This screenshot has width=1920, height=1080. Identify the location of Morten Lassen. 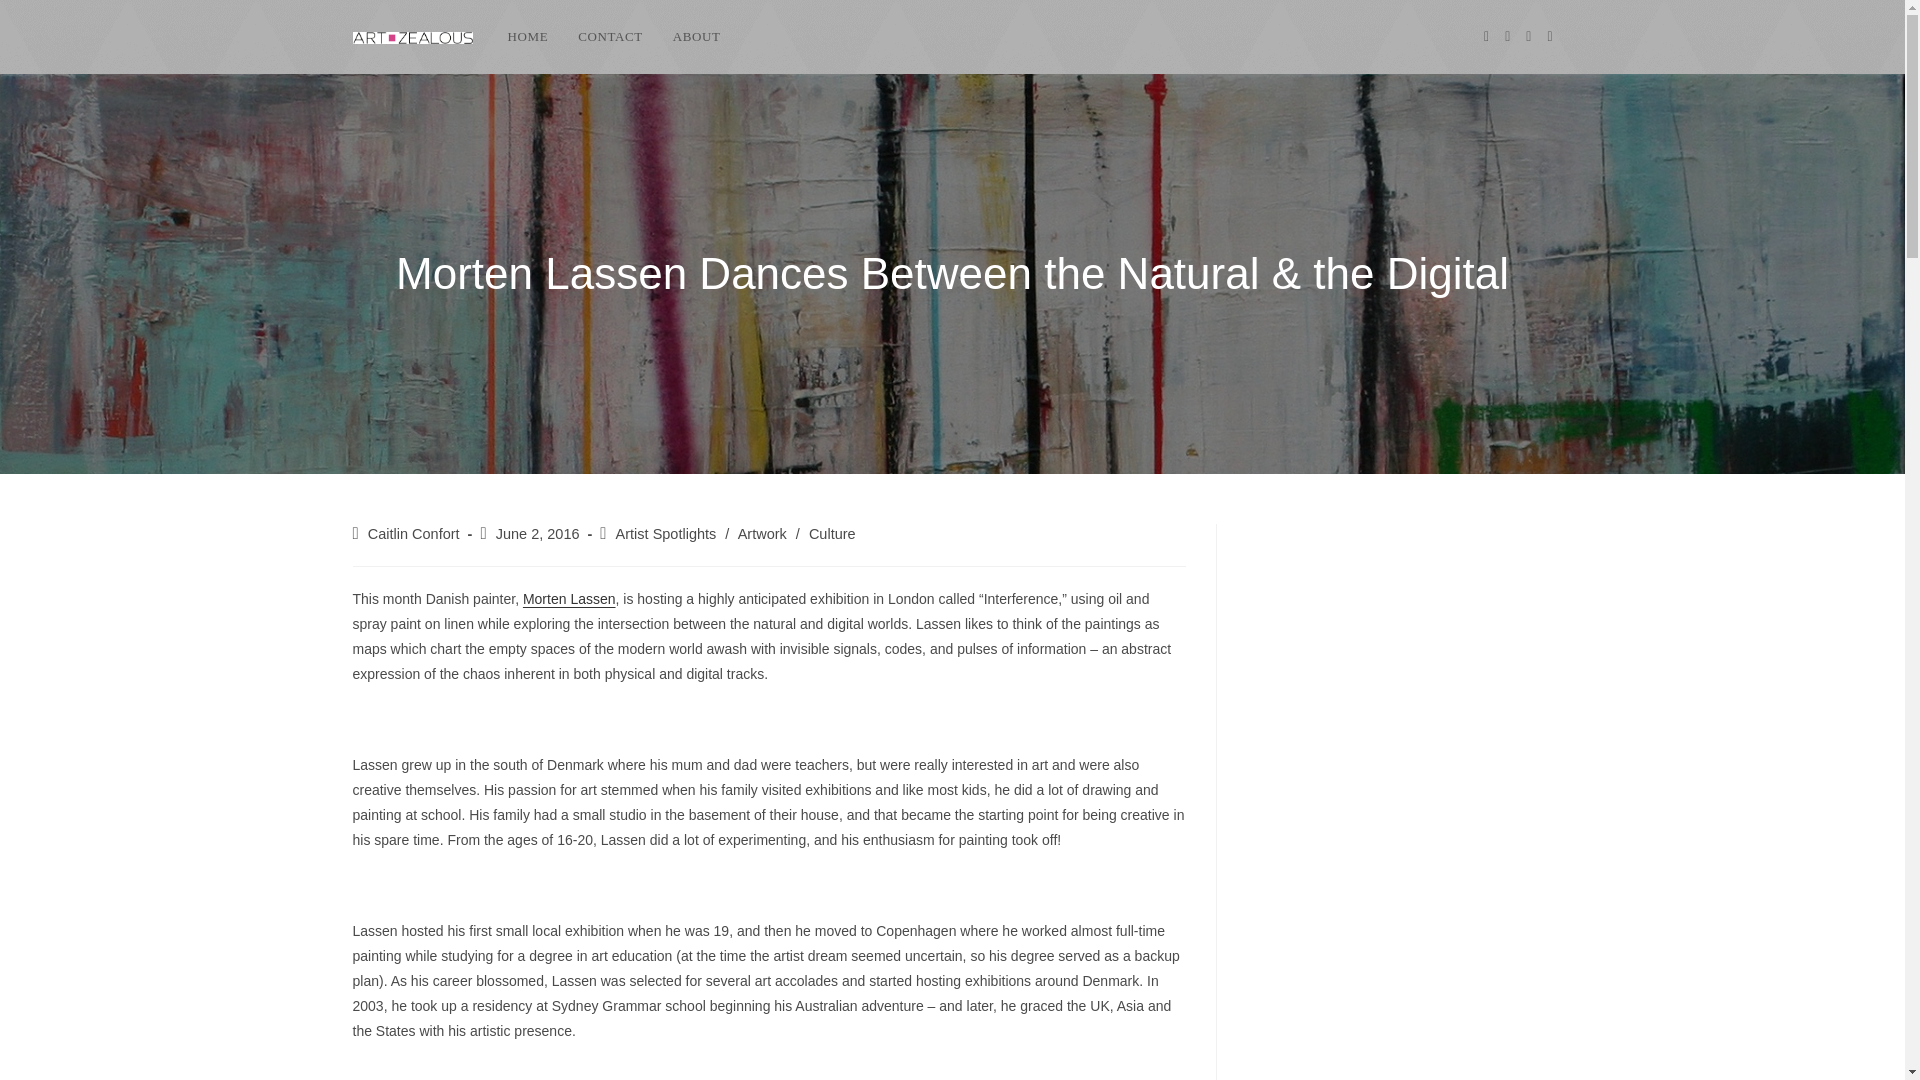
(569, 598).